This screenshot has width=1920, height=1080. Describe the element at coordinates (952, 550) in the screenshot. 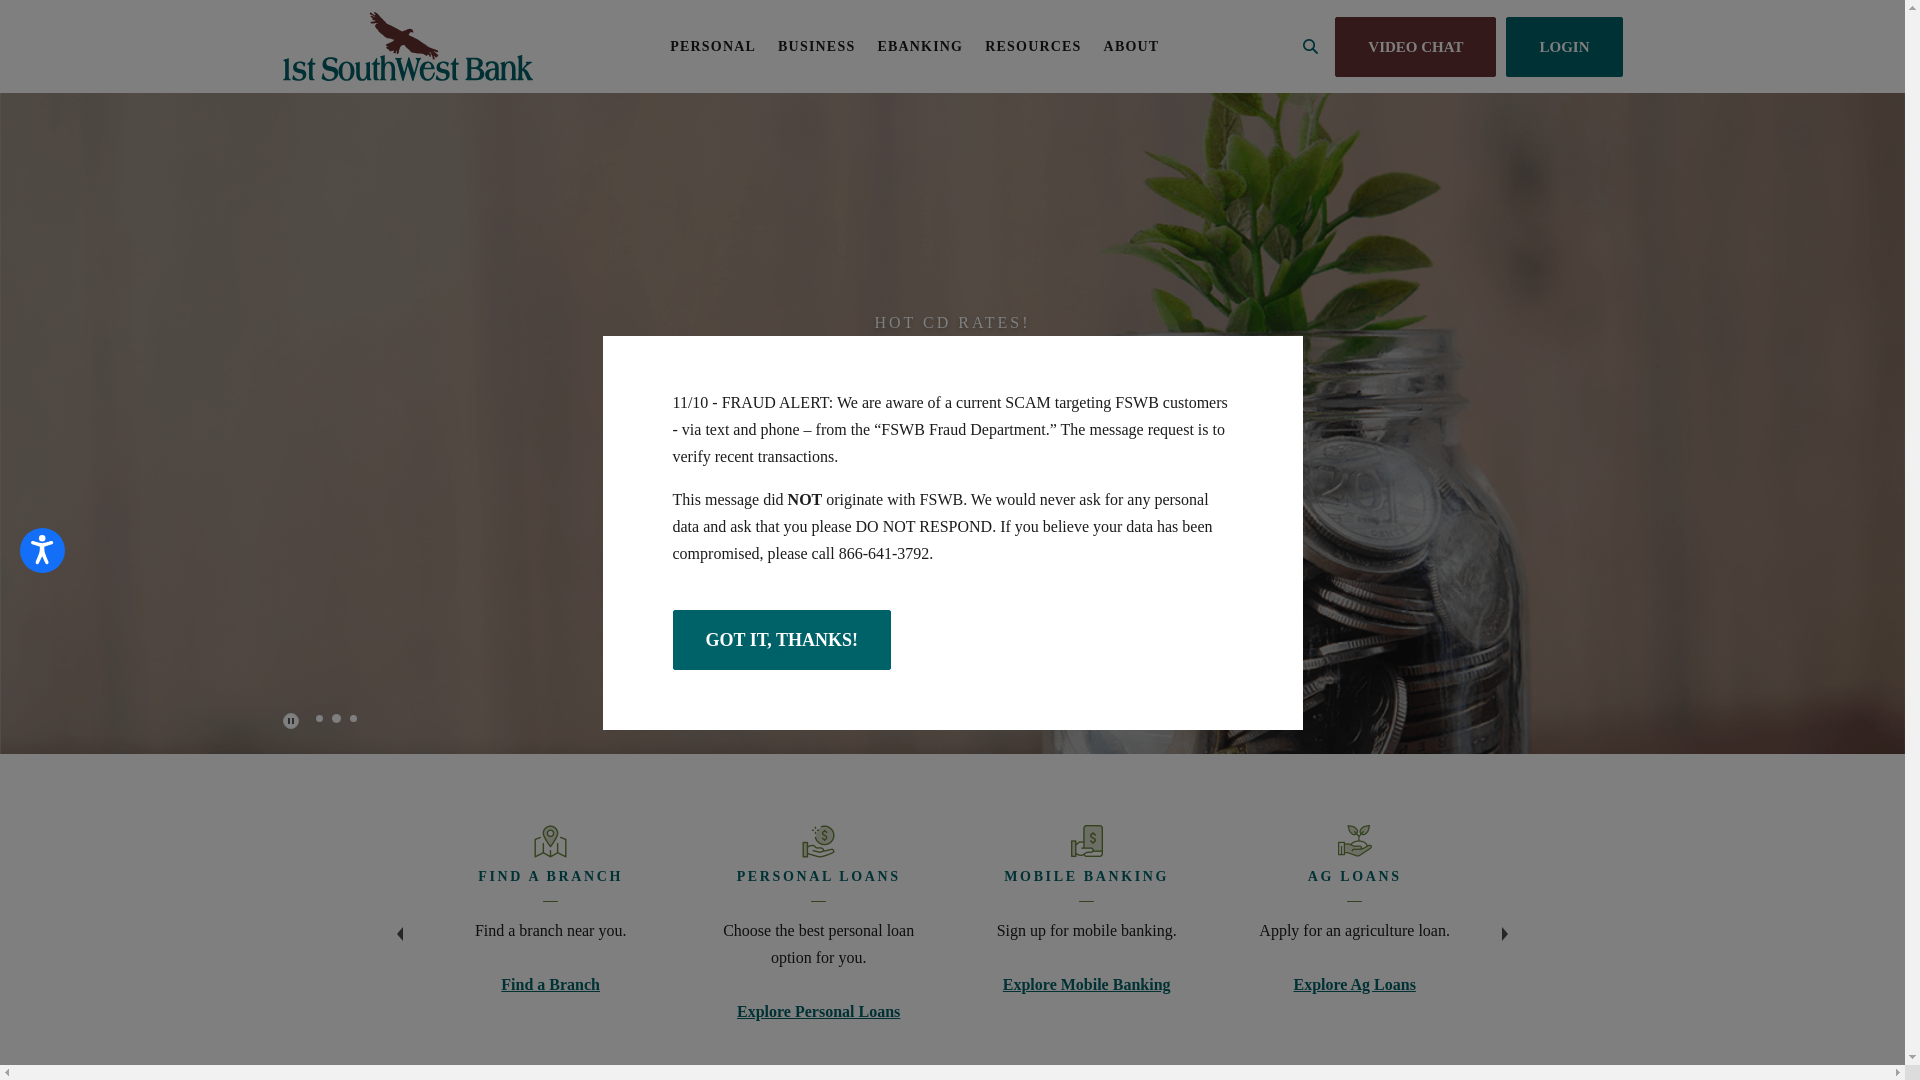

I see `DOWNLOAD THE APP` at that location.